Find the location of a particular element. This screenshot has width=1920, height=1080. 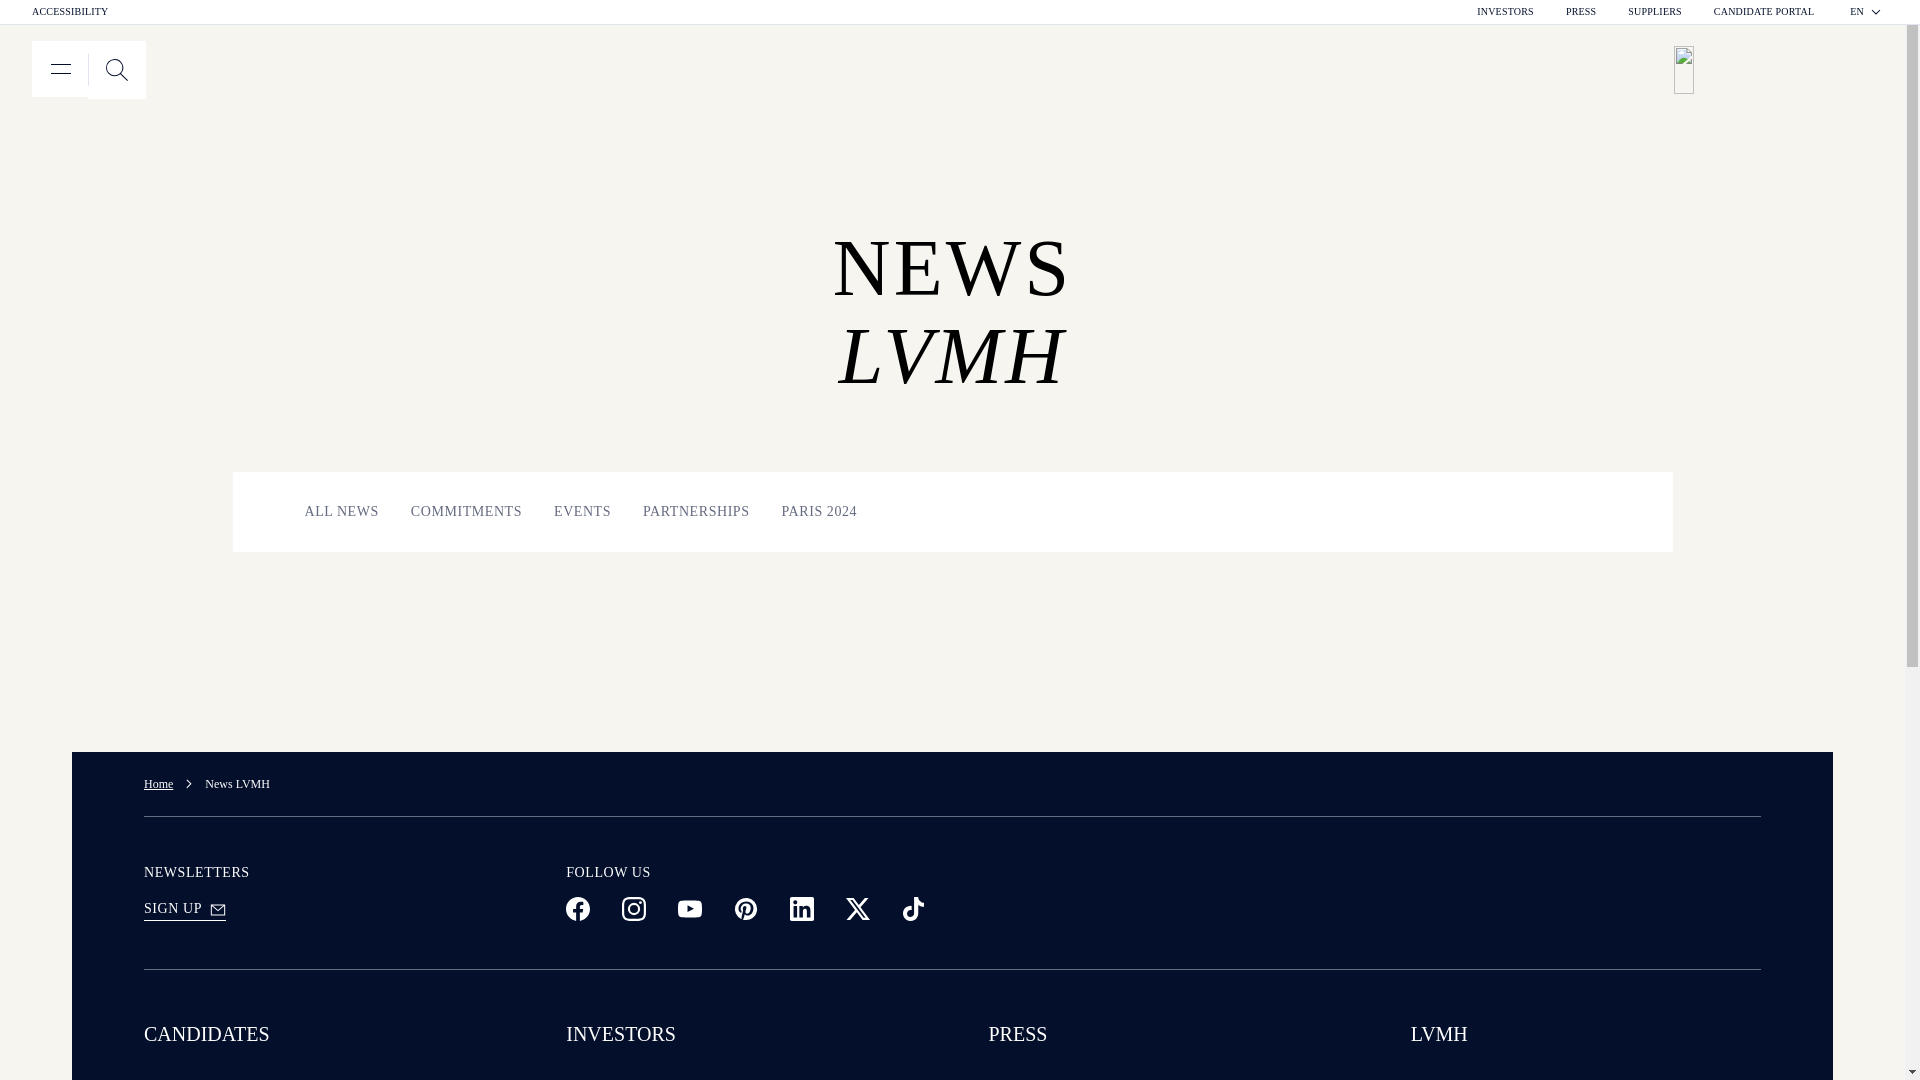

LVMH Homepage is located at coordinates (1780, 70).